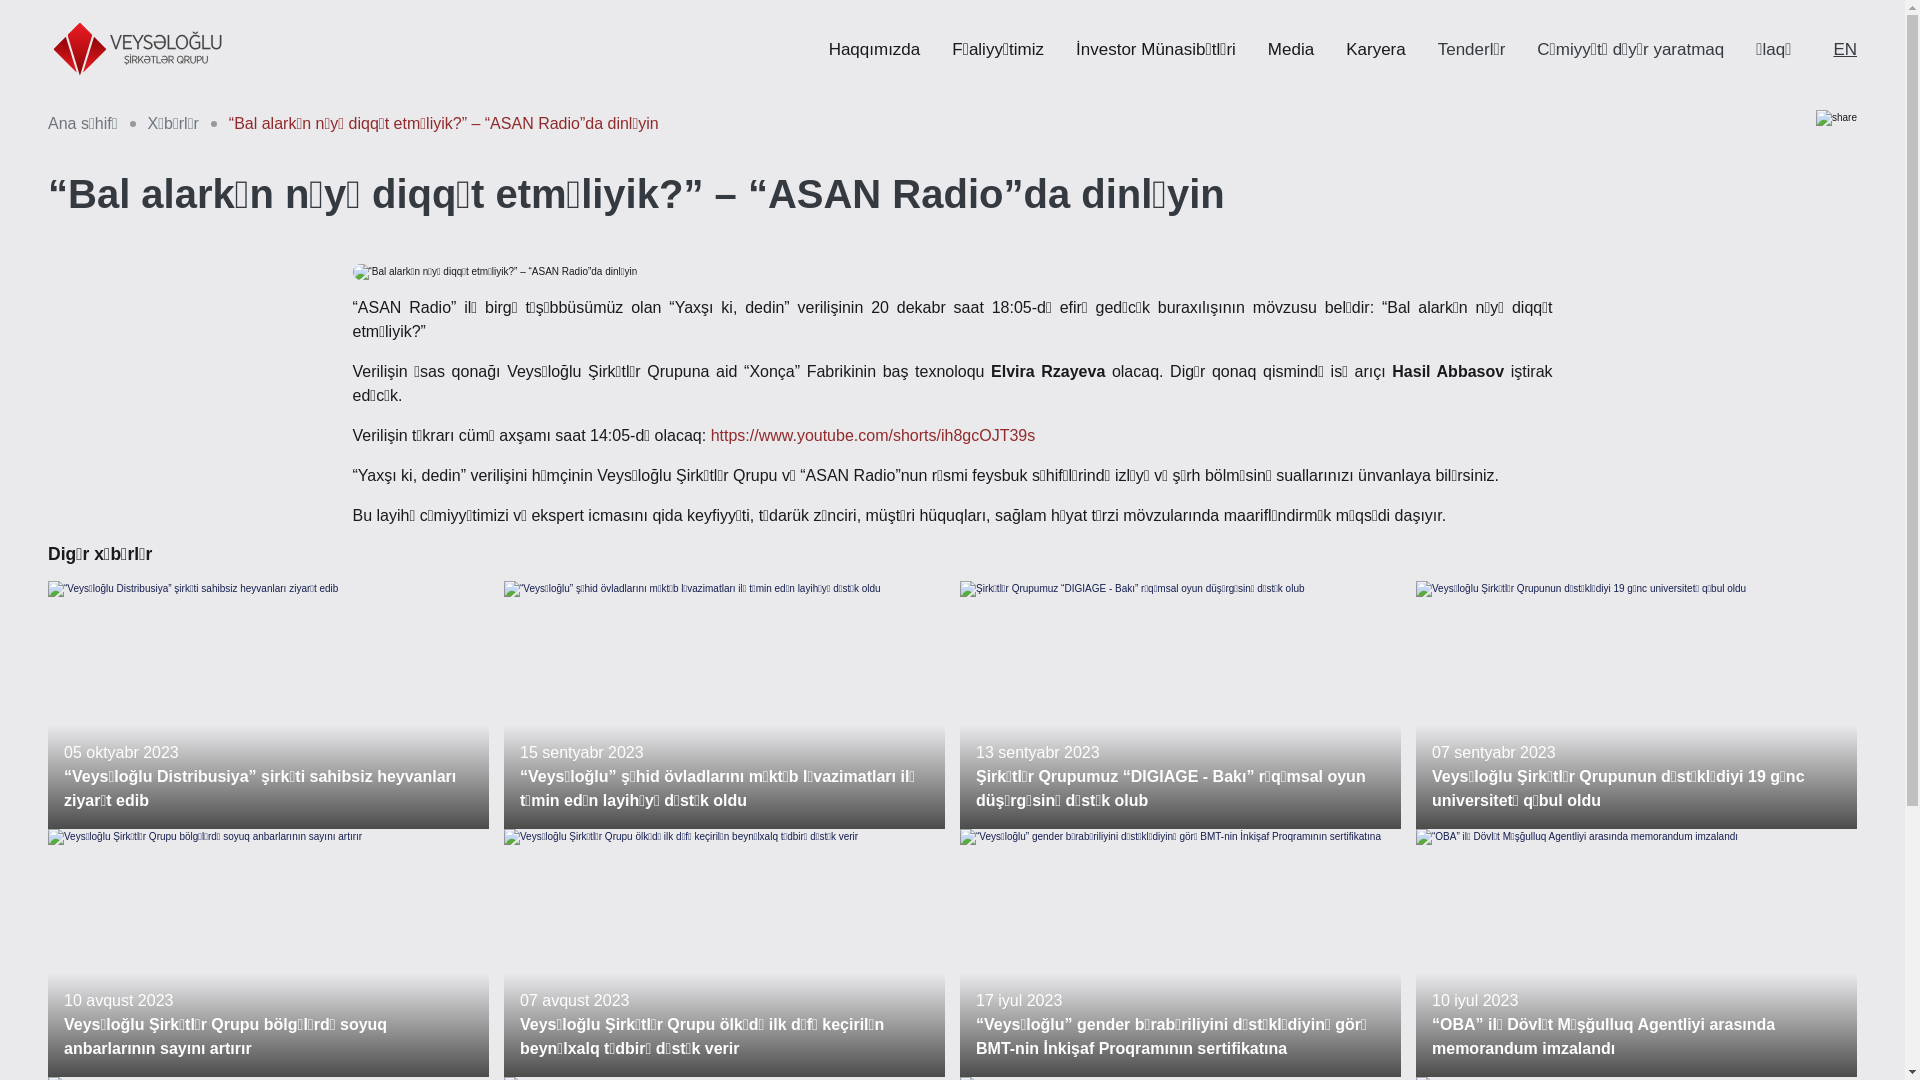 The width and height of the screenshot is (1920, 1080). I want to click on https://www.youtube.com/shorts/ih8gcOJT39s, so click(874, 436).